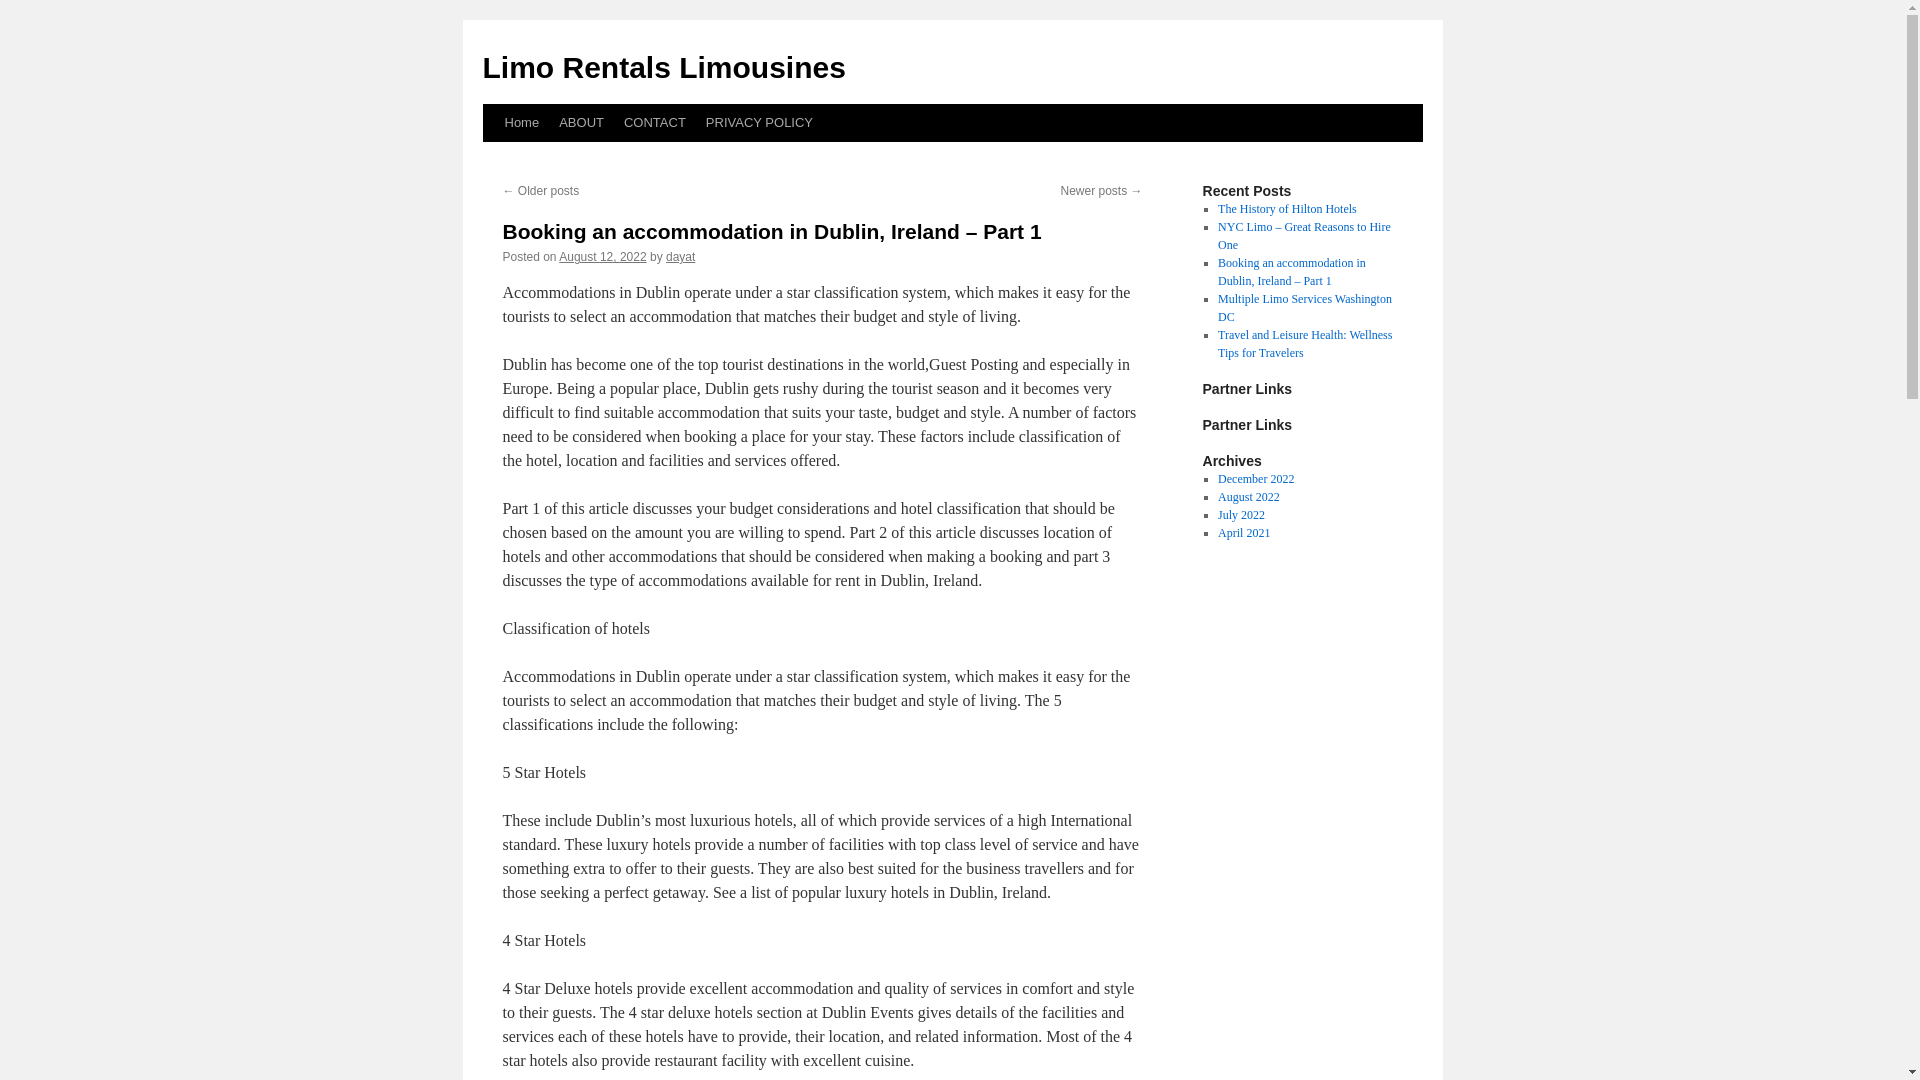 The image size is (1920, 1080). I want to click on Home, so click(521, 122).